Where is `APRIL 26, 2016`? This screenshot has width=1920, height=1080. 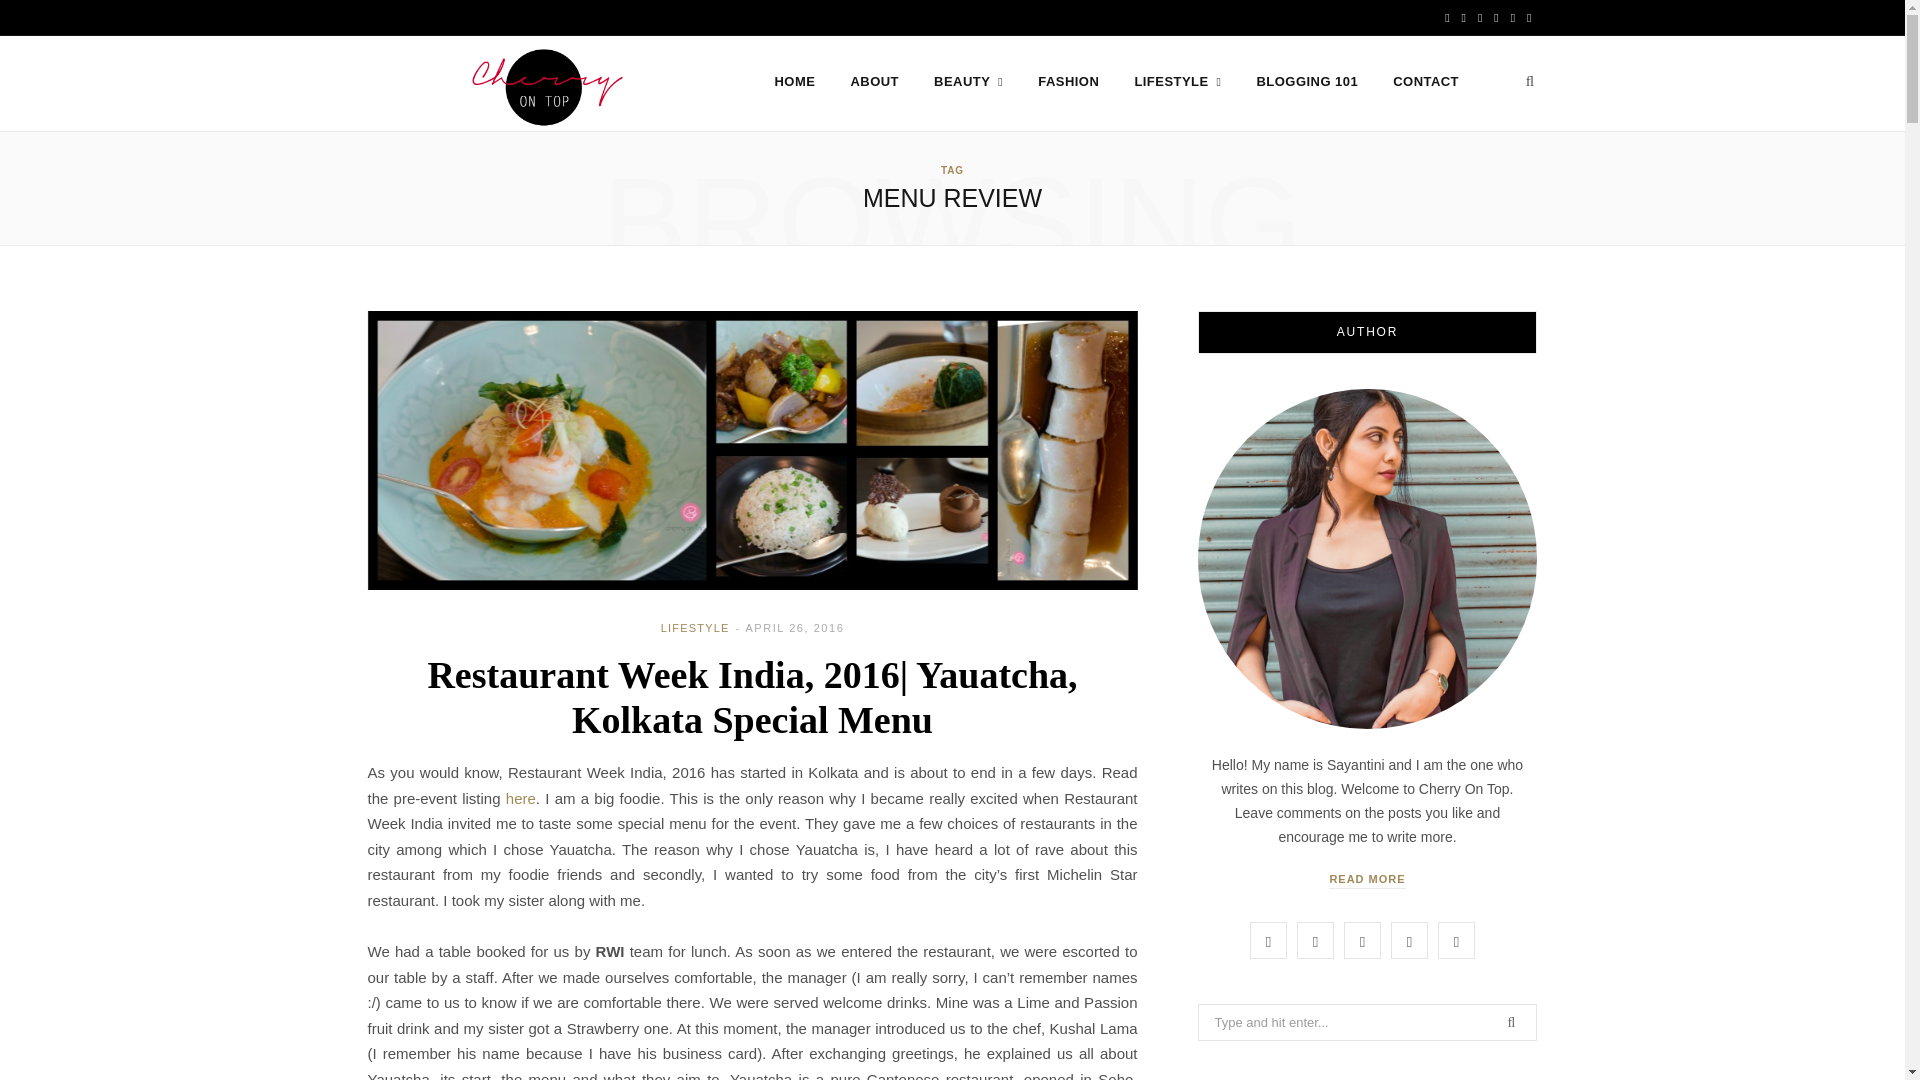 APRIL 26, 2016 is located at coordinates (794, 628).